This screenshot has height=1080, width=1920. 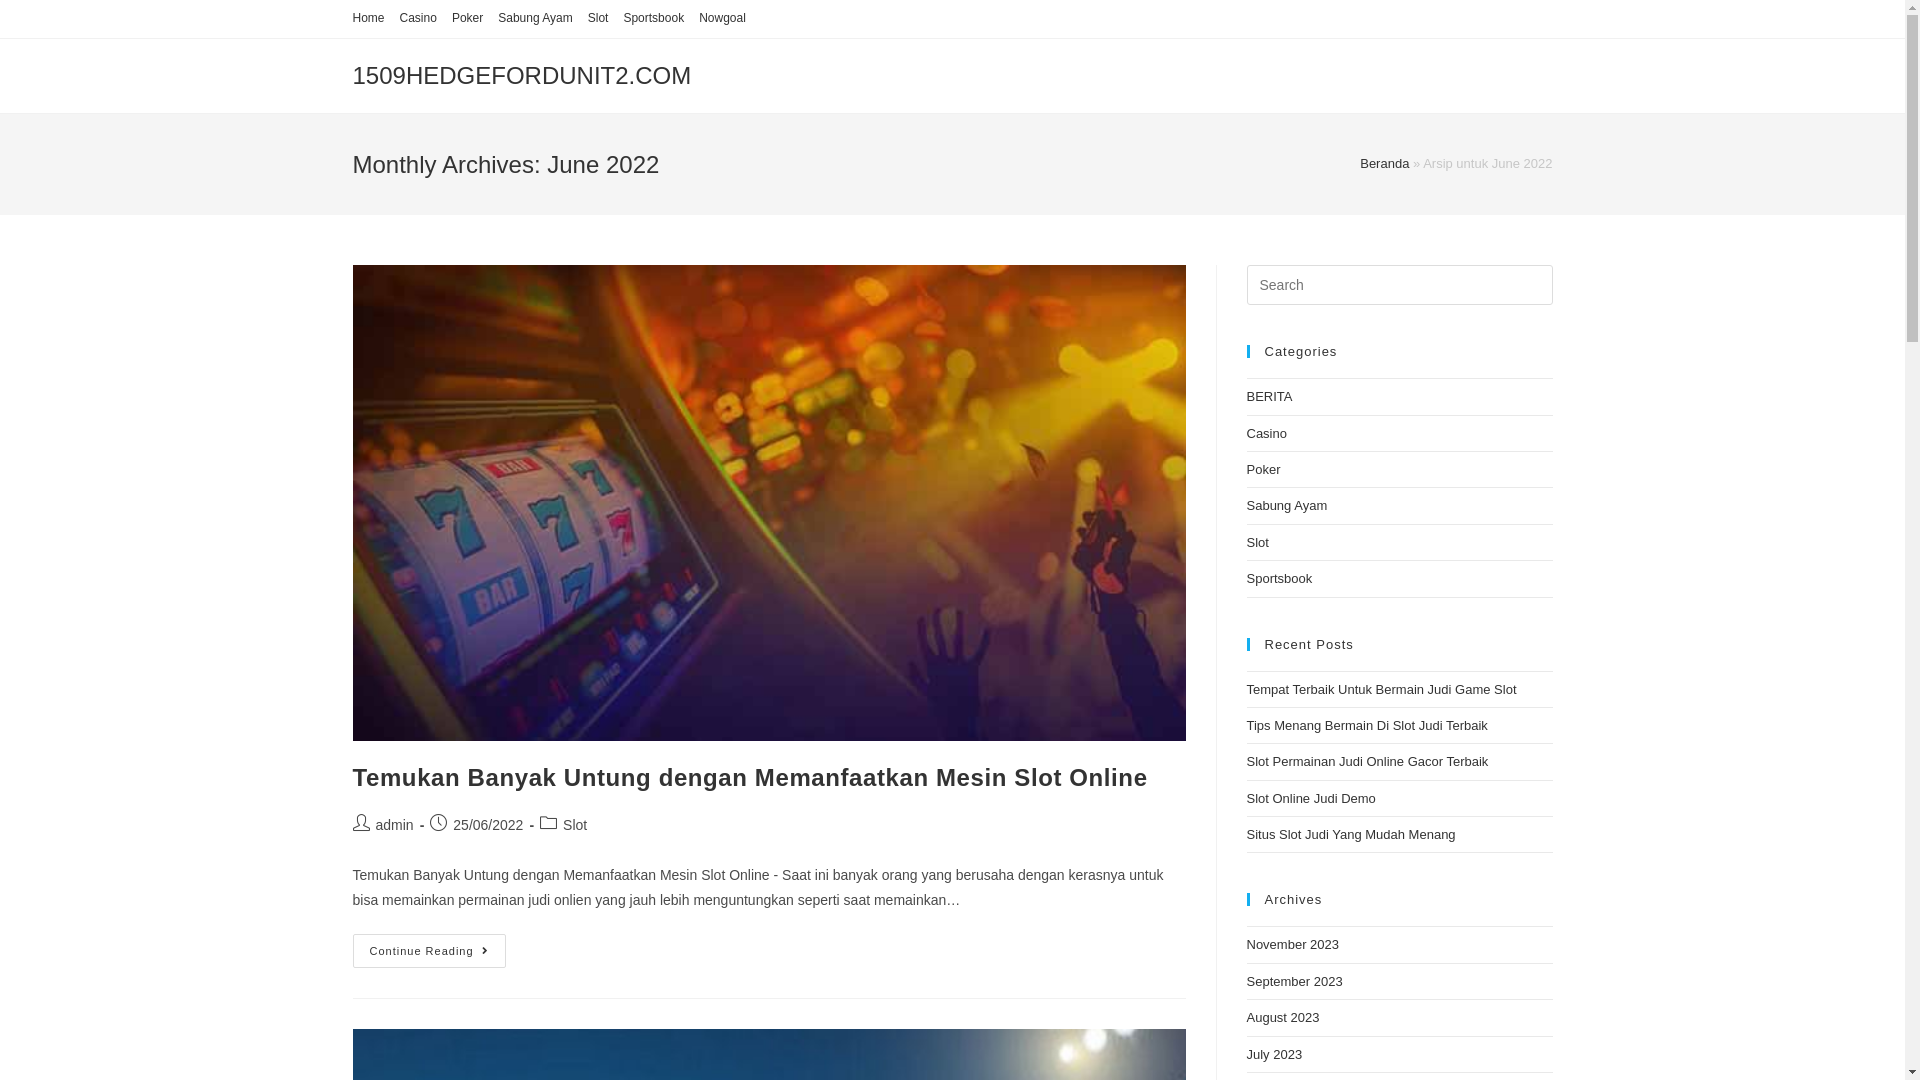 What do you see at coordinates (522, 76) in the screenshot?
I see `1509HEDGEFORDUNIT2.COM` at bounding box center [522, 76].